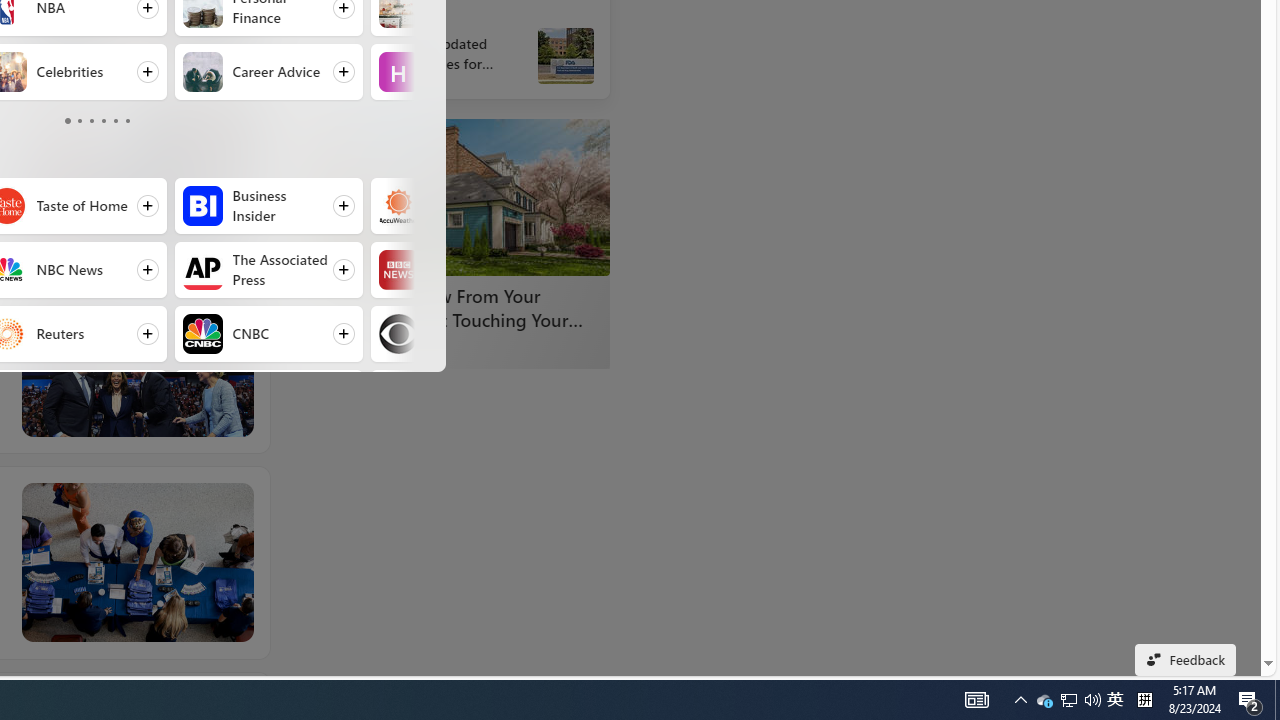 The width and height of the screenshot is (1280, 720). I want to click on Career Advice, so click(202, 72).